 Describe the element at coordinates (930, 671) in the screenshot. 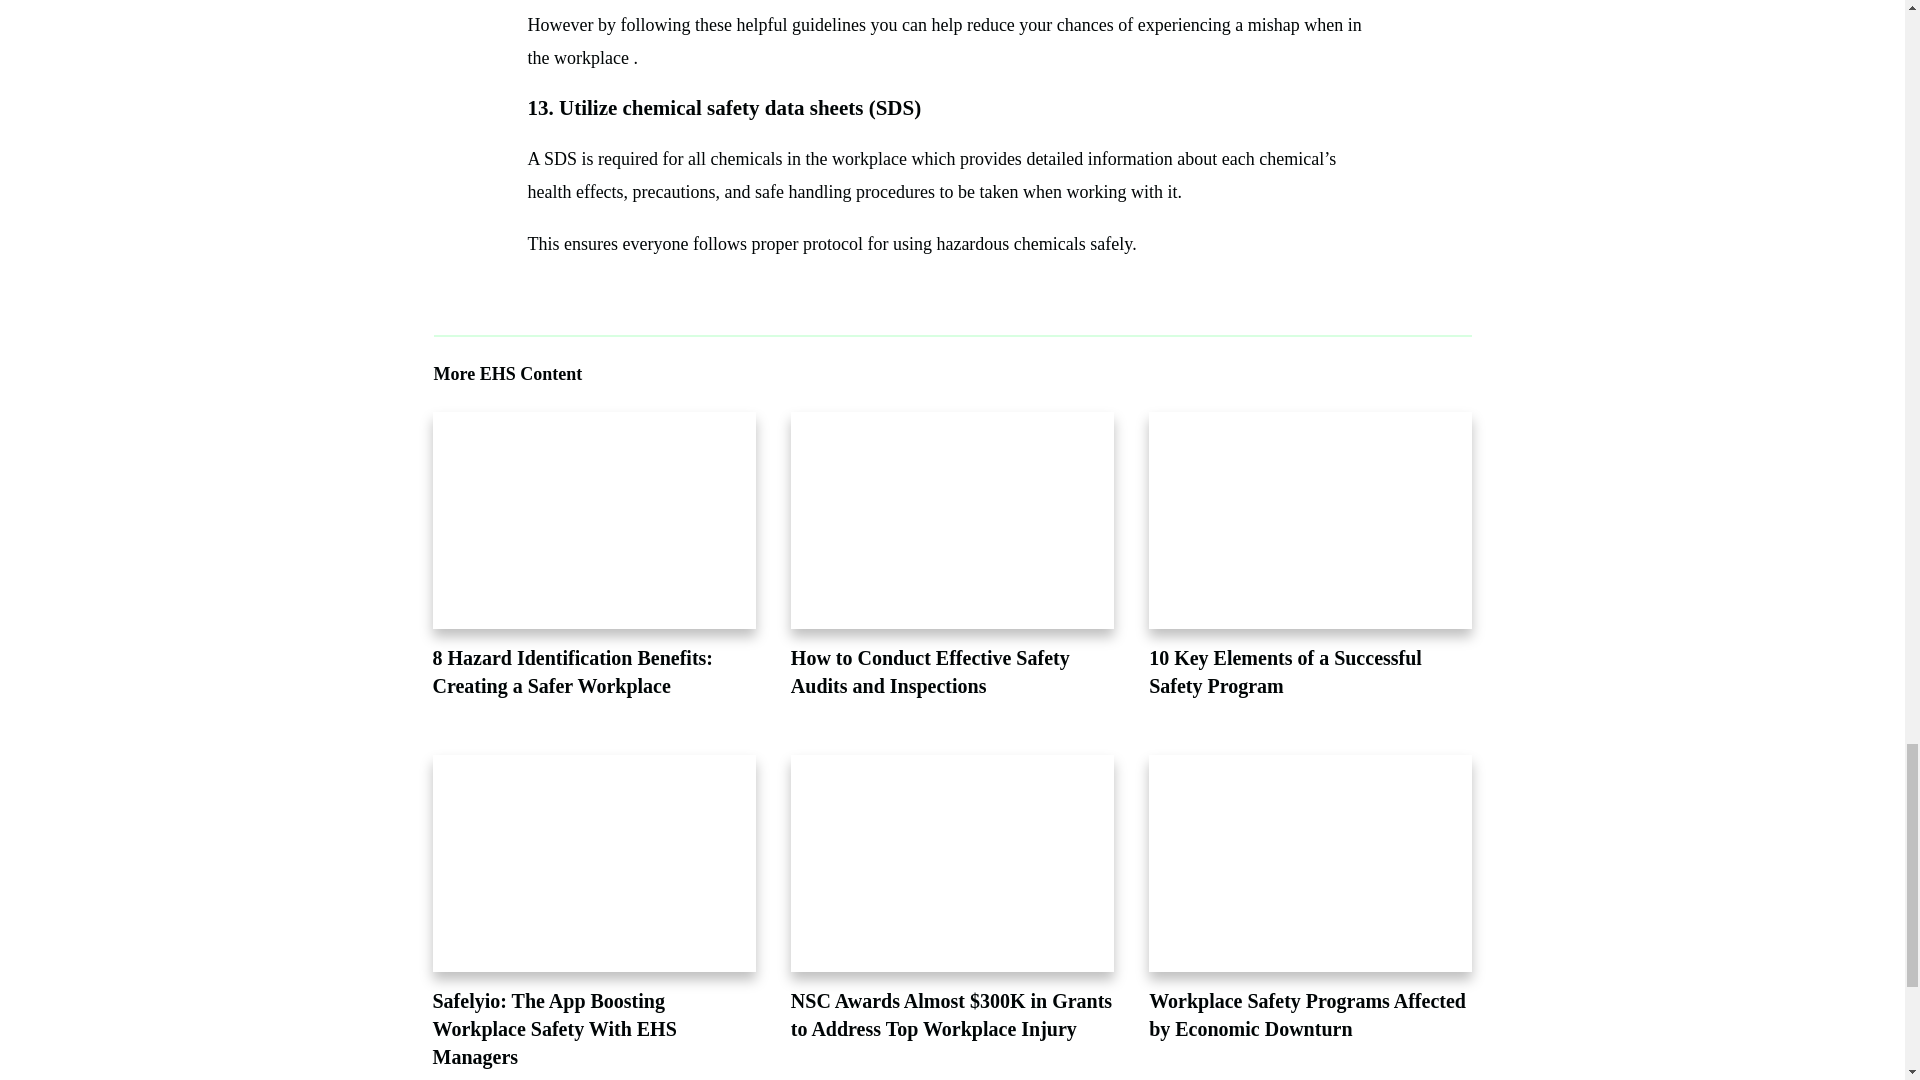

I see `How to Conduct Effective Safety Audits and Inspections` at that location.